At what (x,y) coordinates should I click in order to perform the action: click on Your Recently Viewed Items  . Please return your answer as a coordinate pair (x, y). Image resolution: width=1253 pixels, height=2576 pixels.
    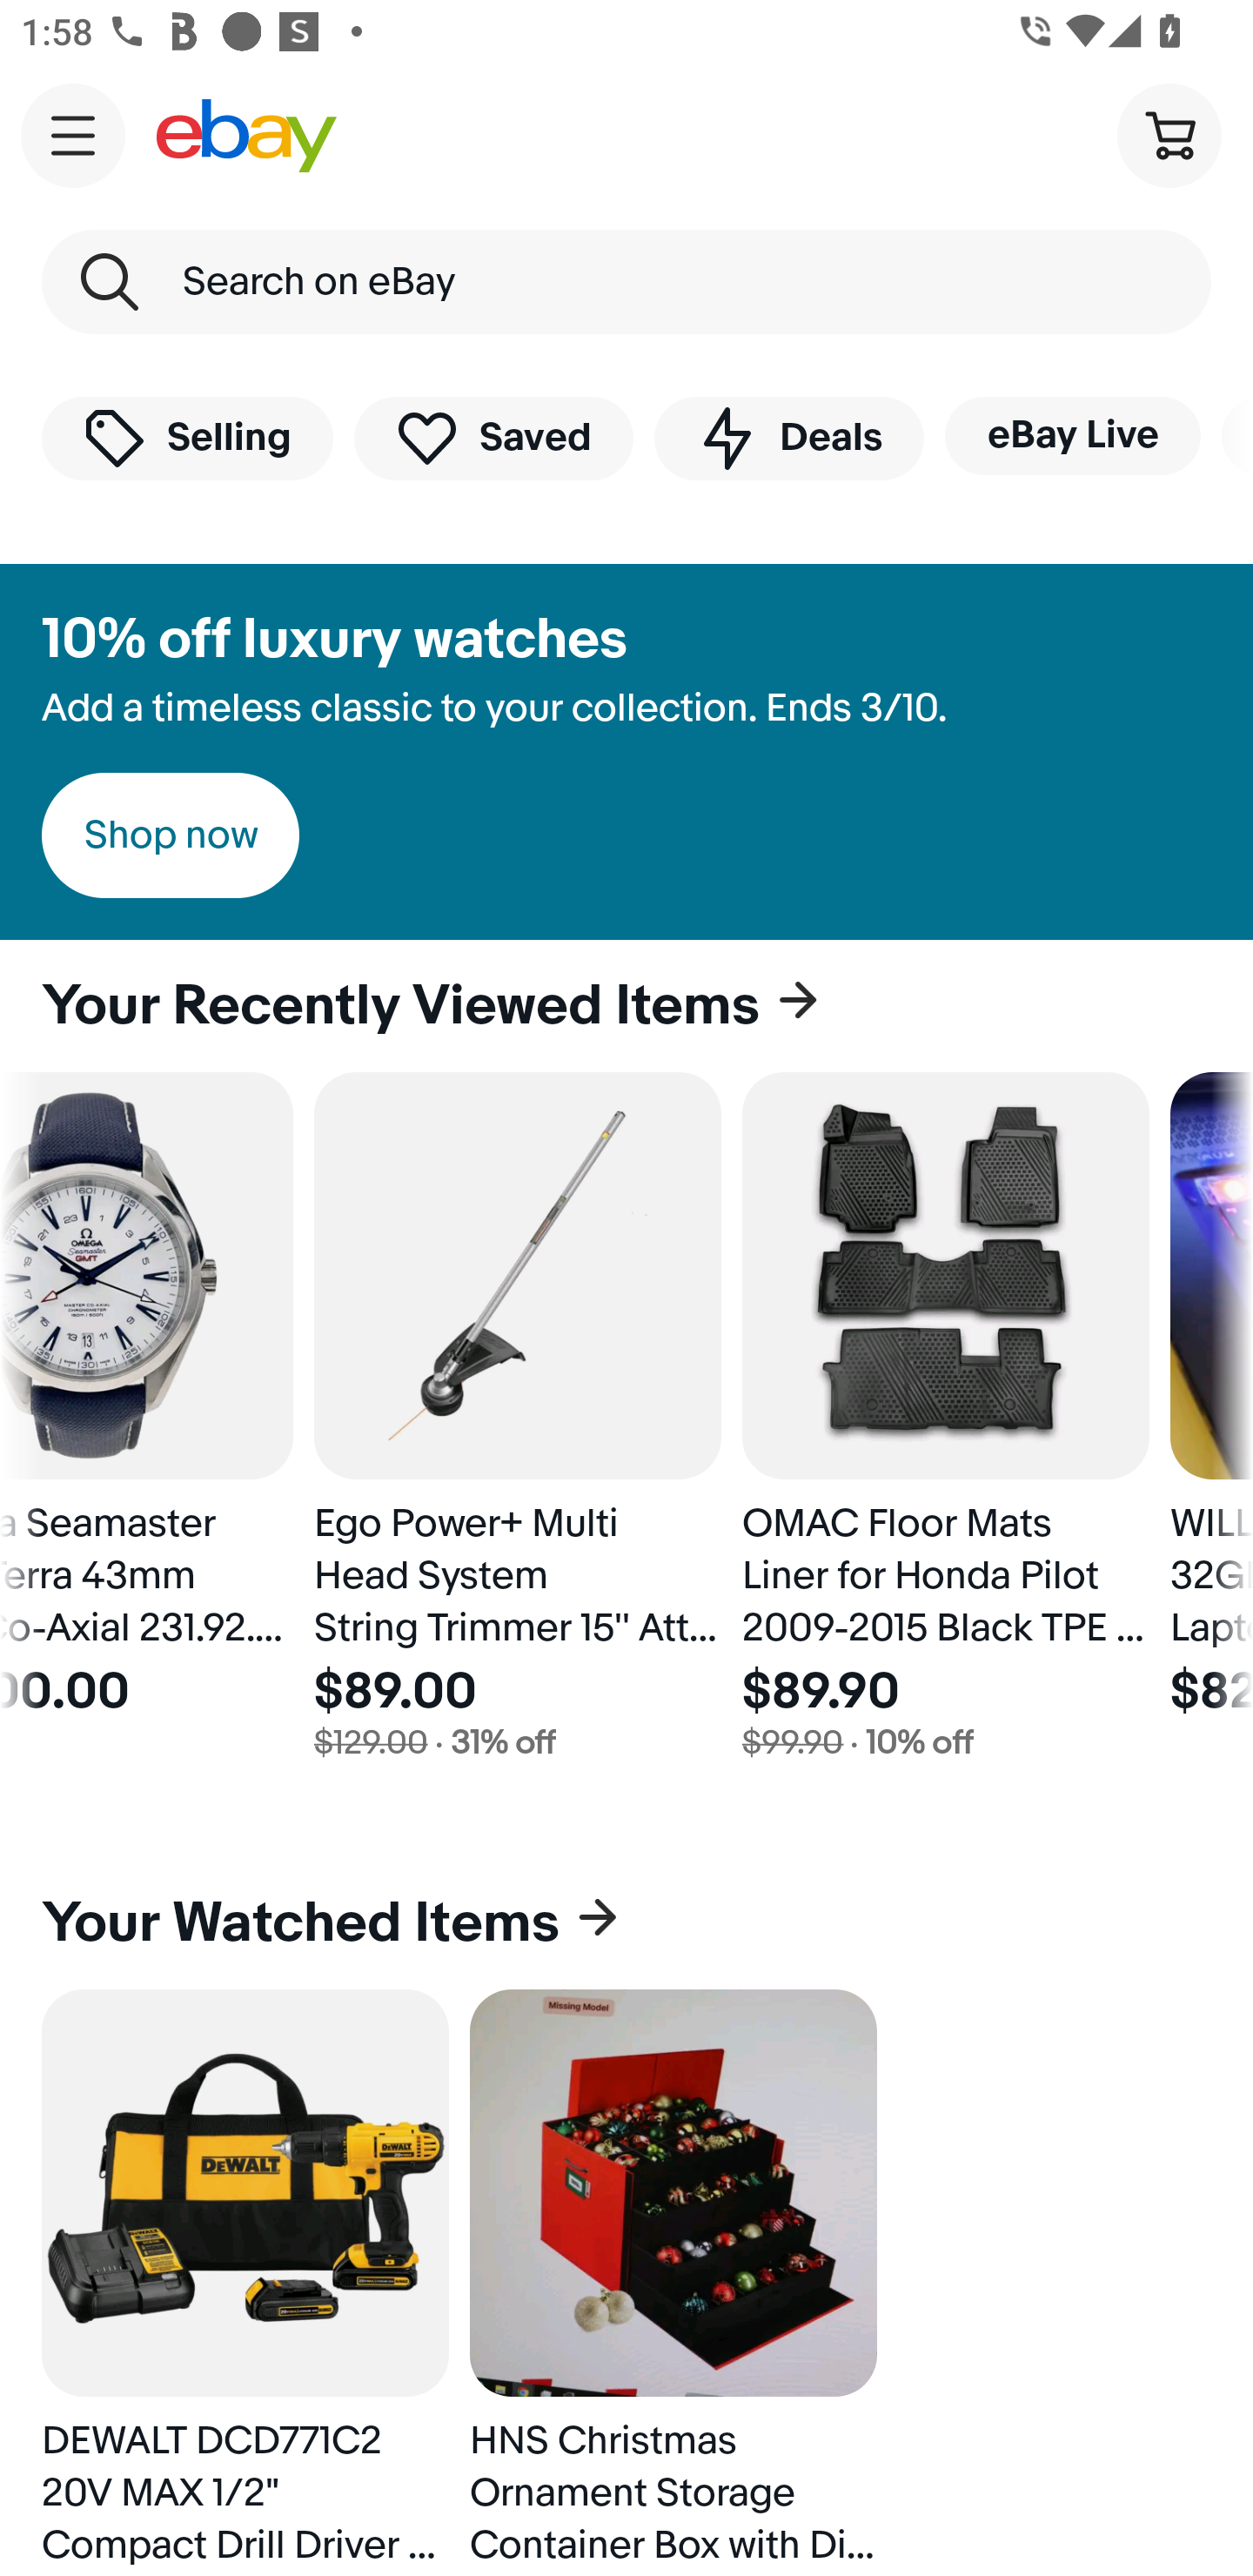
    Looking at the image, I should click on (626, 1006).